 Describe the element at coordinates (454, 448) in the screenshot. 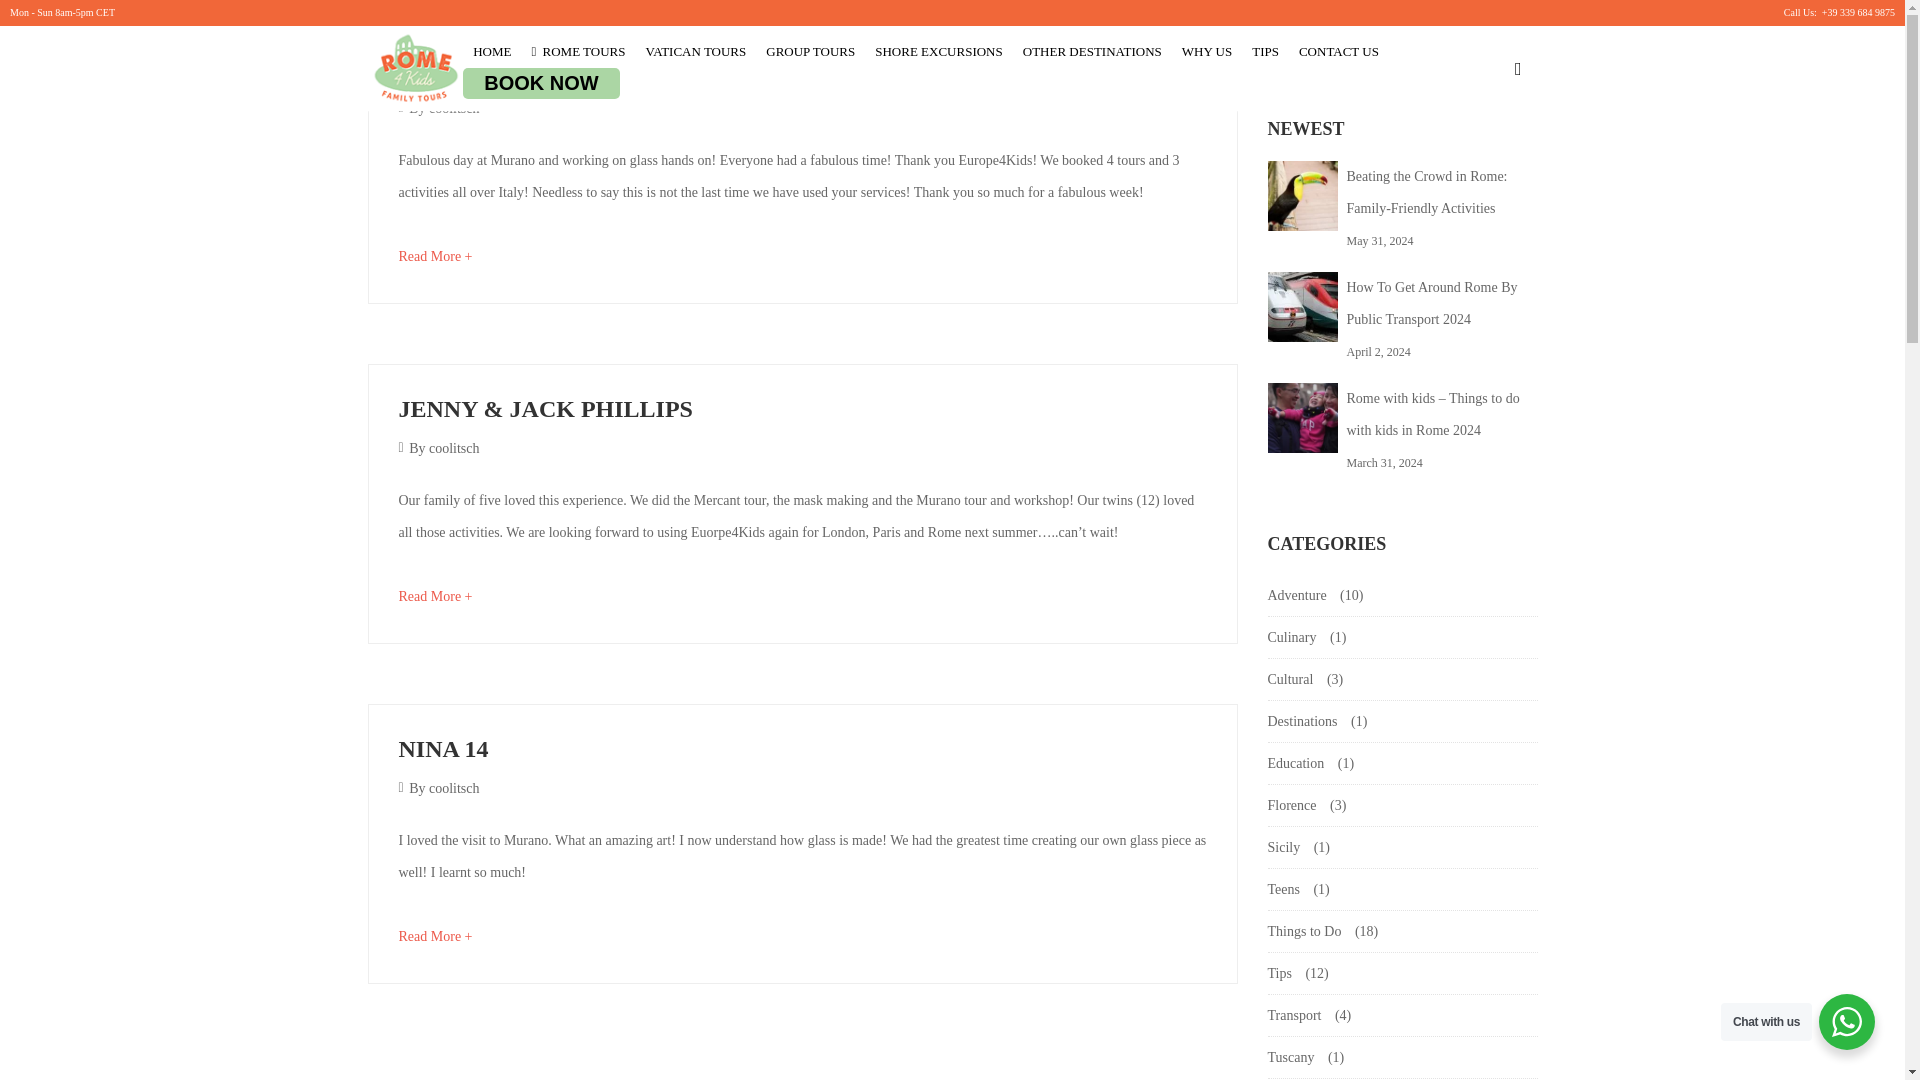

I see `coolitsch` at that location.